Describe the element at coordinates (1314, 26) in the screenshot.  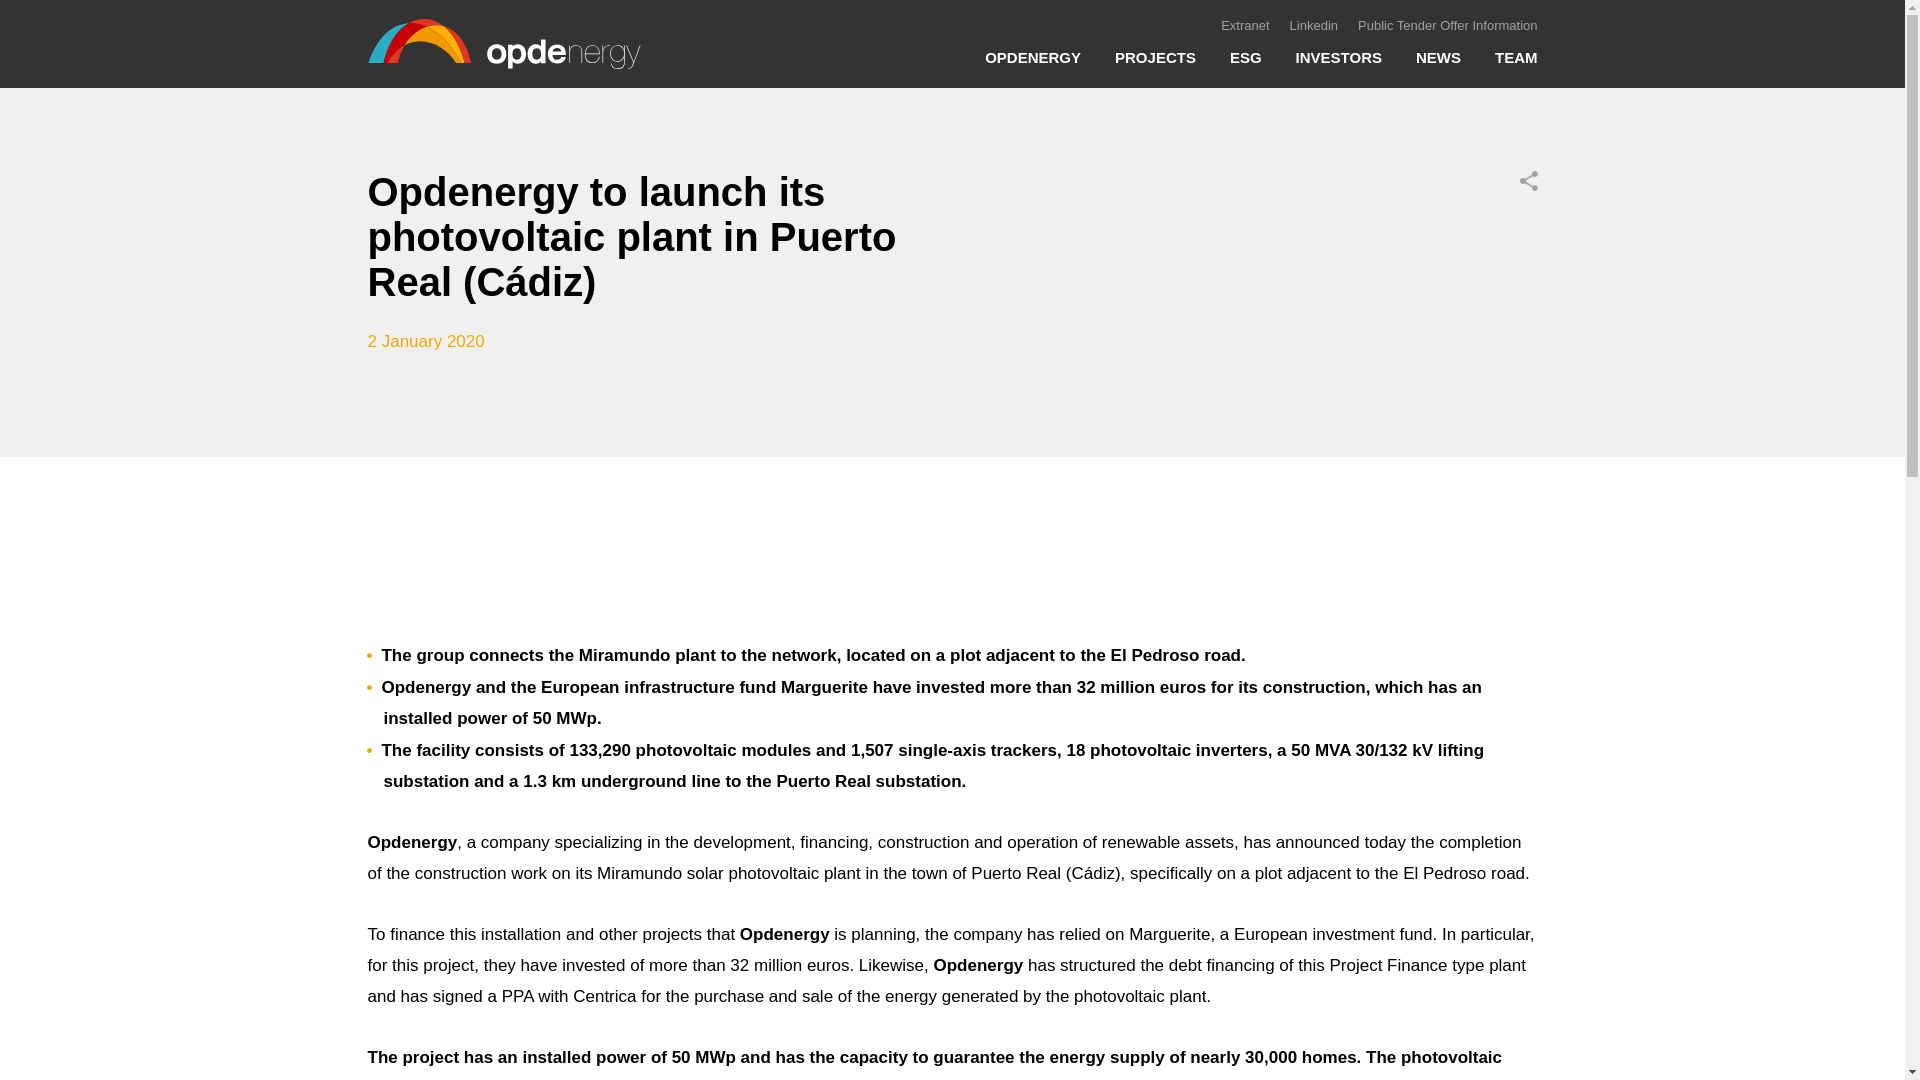
I see `Linkedin` at that location.